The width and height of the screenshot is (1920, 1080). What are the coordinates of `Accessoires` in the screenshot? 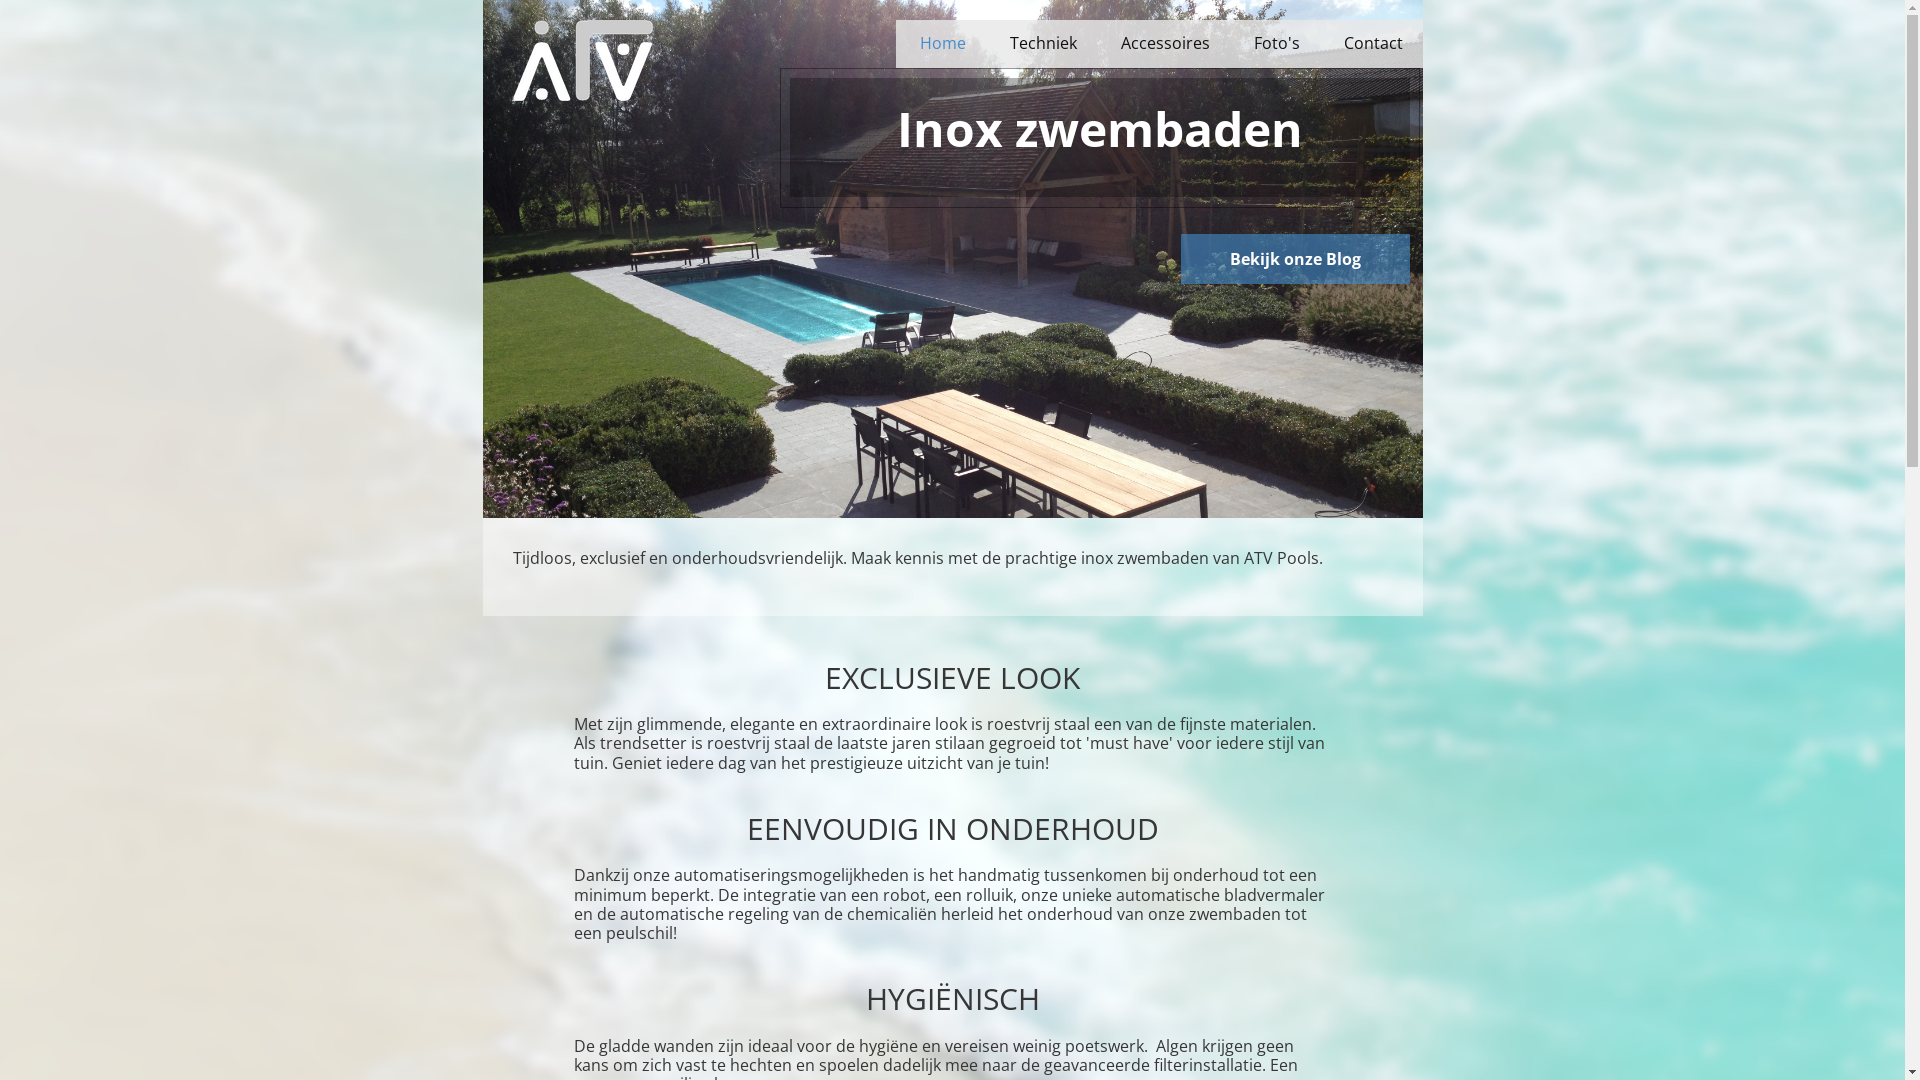 It's located at (1162, 44).